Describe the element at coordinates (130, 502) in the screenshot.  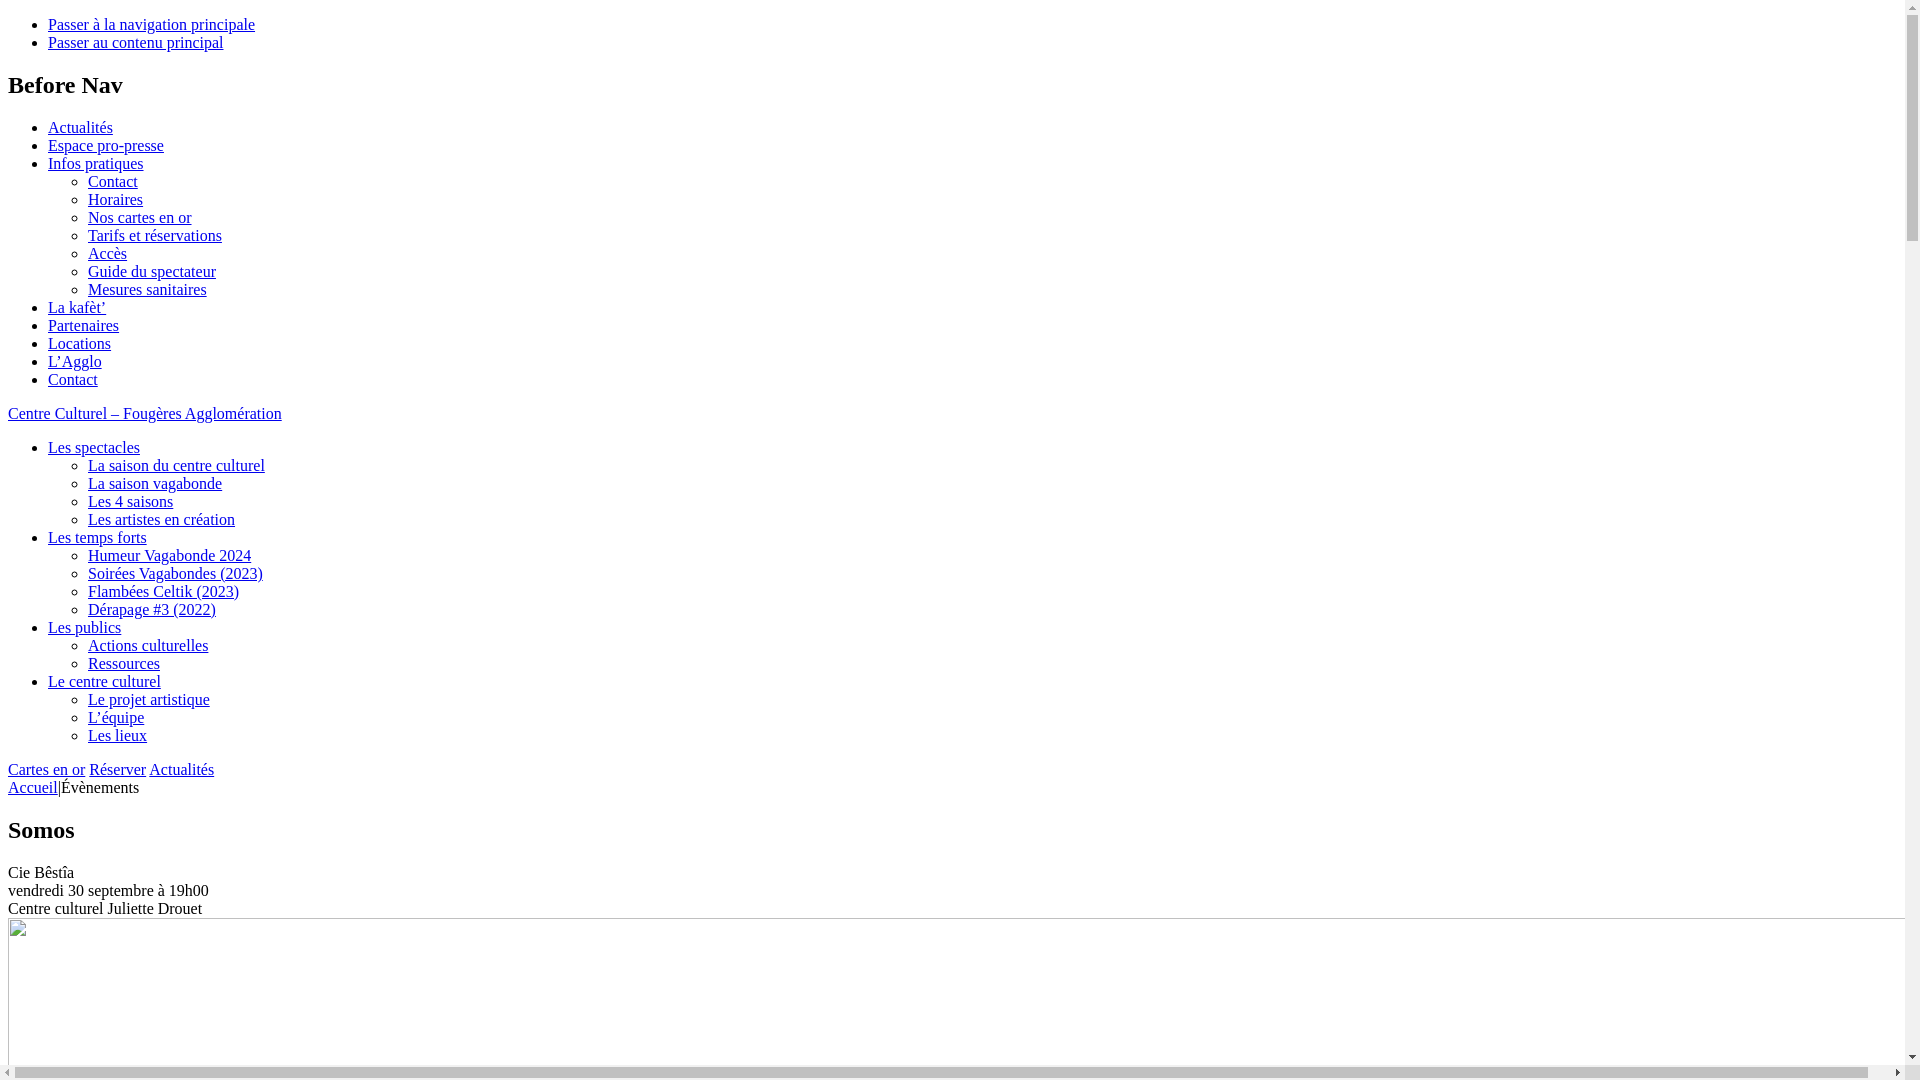
I see `Les 4 saisons` at that location.